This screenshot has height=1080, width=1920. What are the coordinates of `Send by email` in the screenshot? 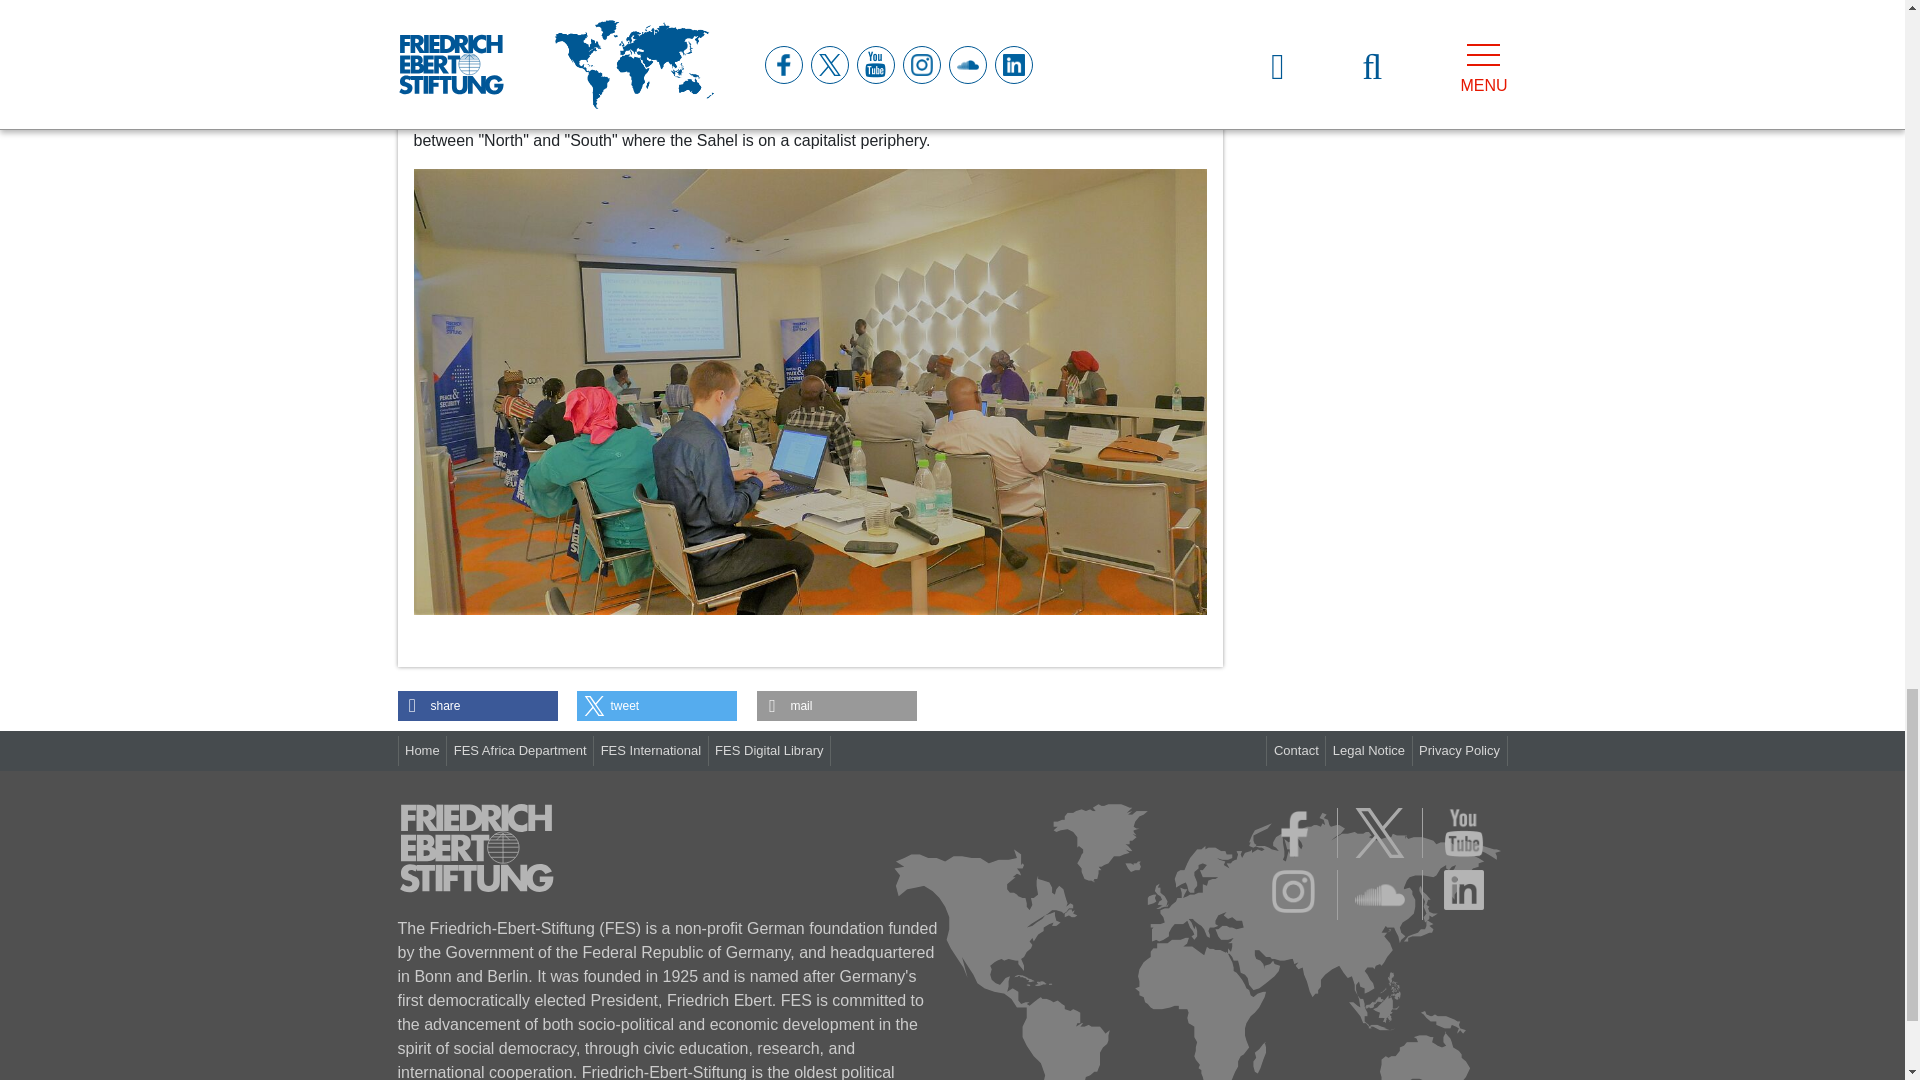 It's located at (836, 706).